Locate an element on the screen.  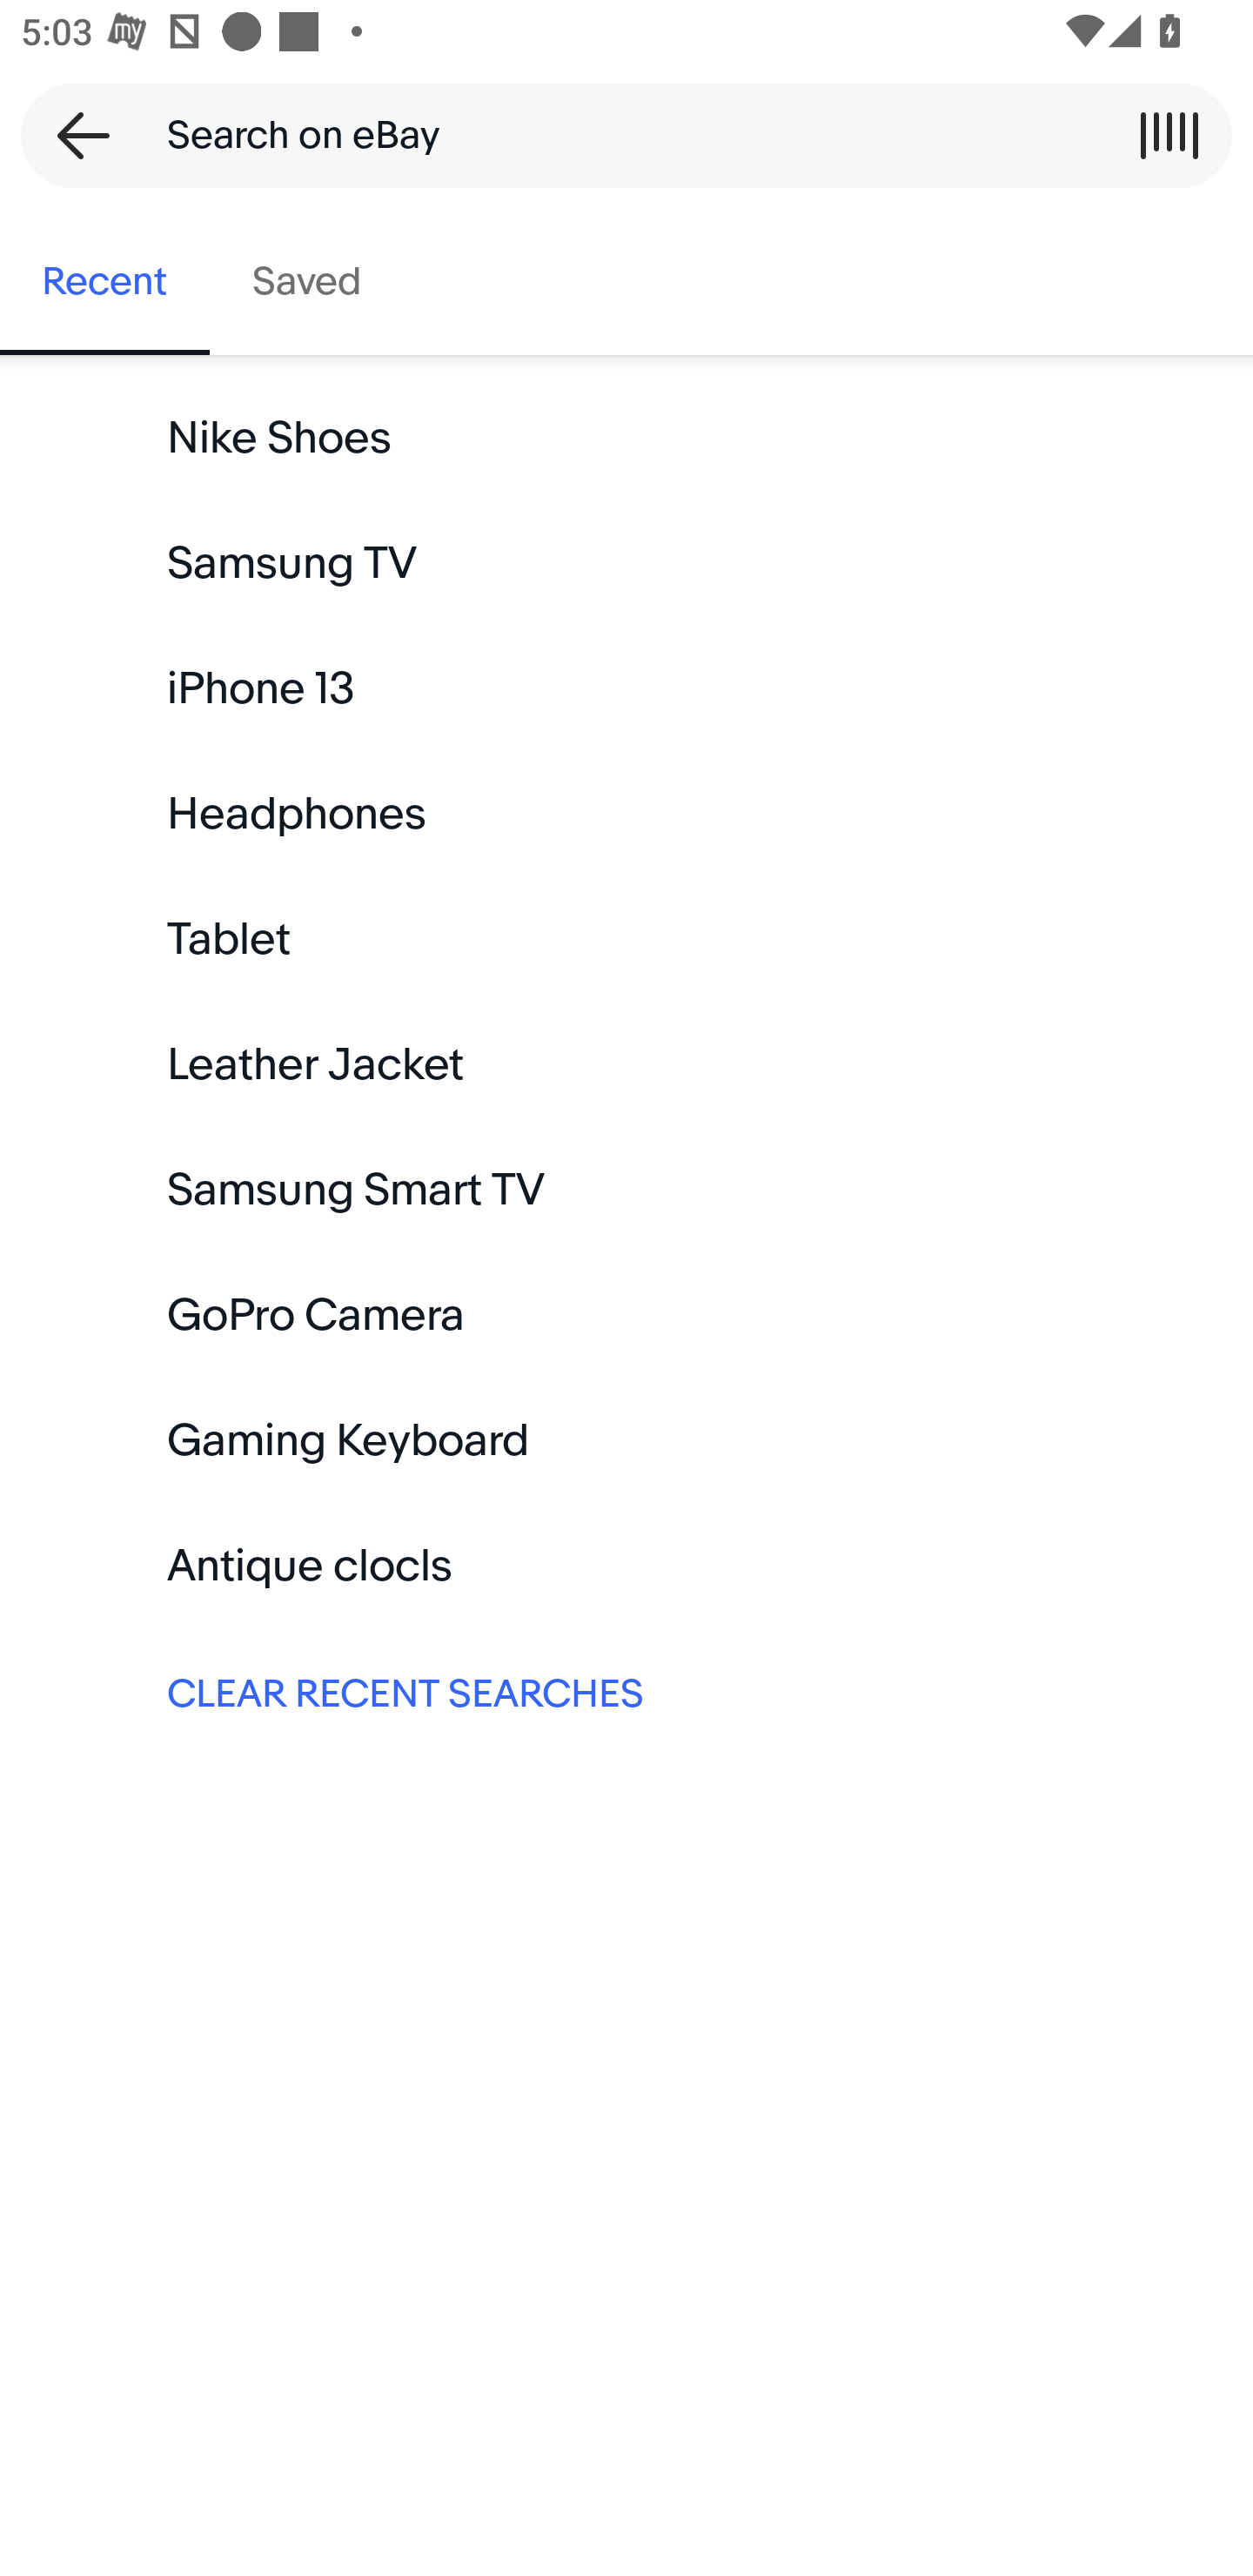
Search on eBay is located at coordinates (616, 135).